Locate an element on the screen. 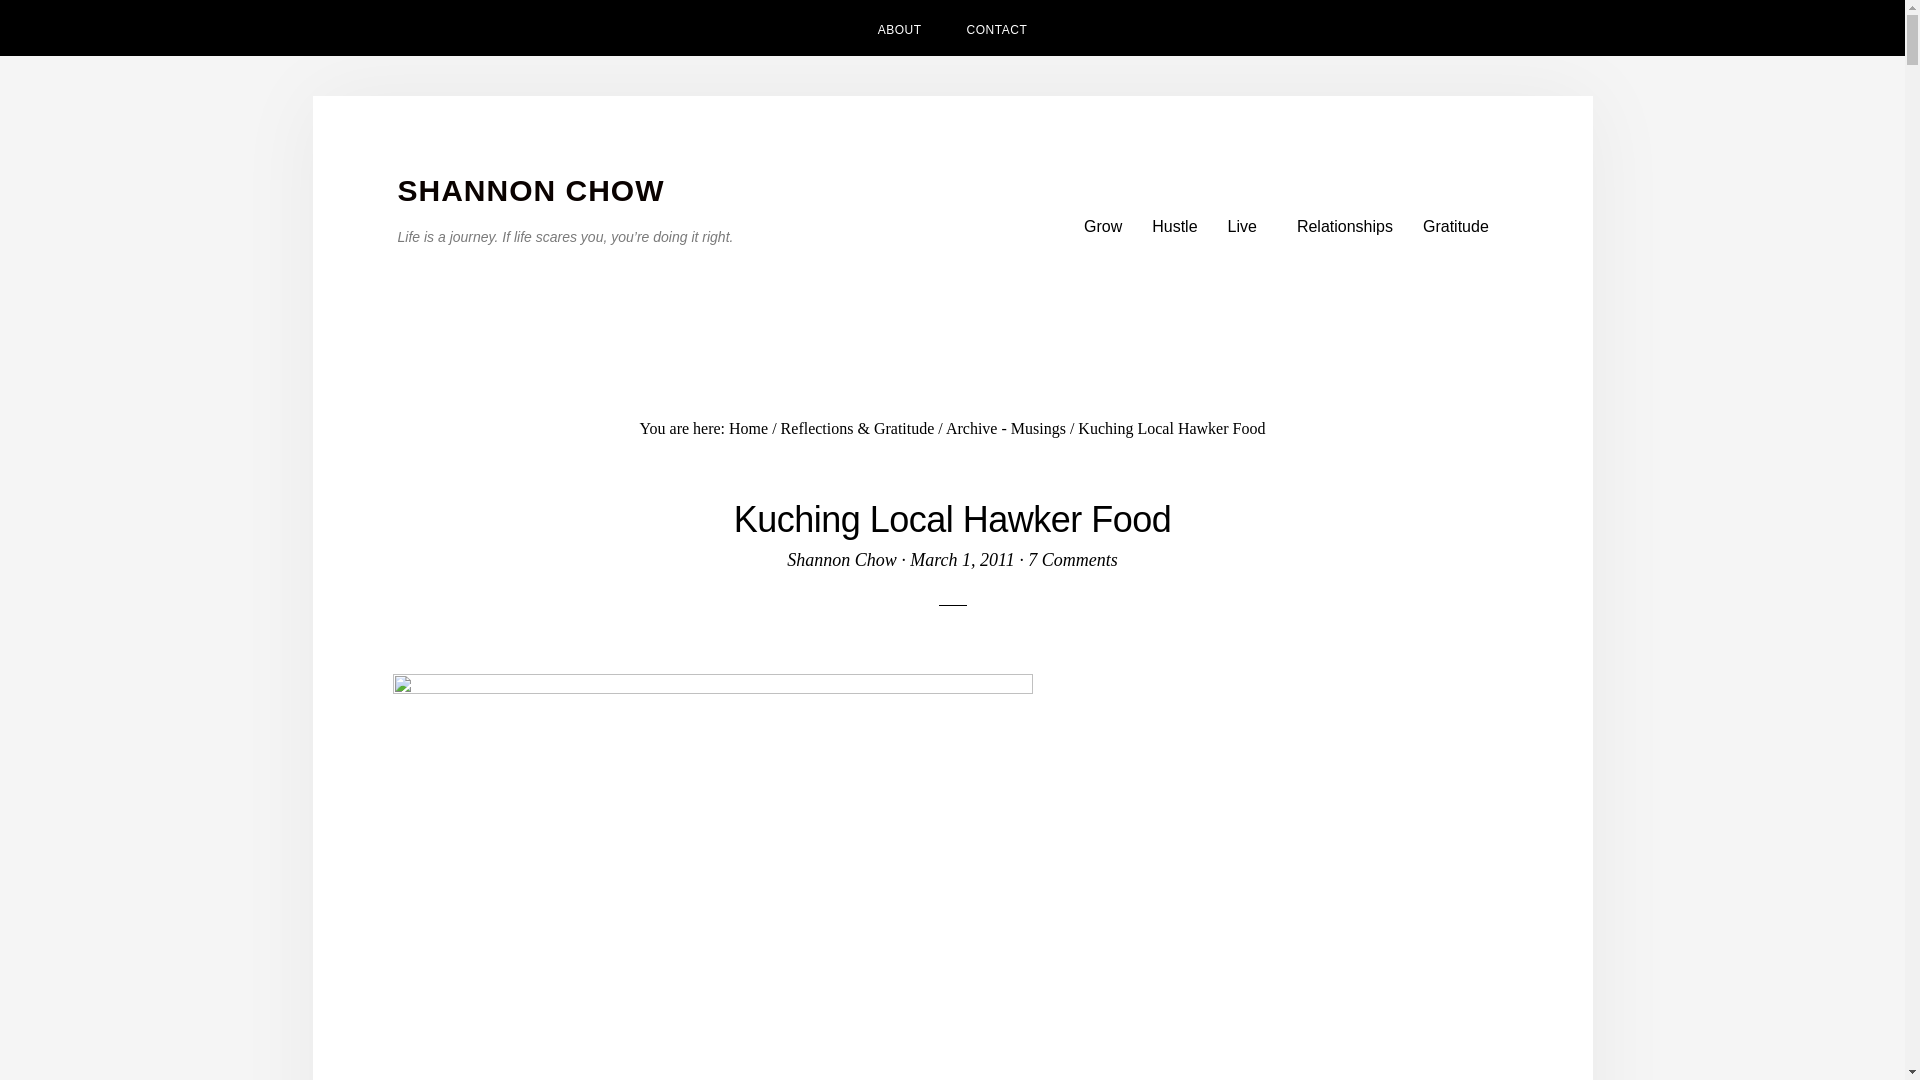  Grow is located at coordinates (1102, 226).